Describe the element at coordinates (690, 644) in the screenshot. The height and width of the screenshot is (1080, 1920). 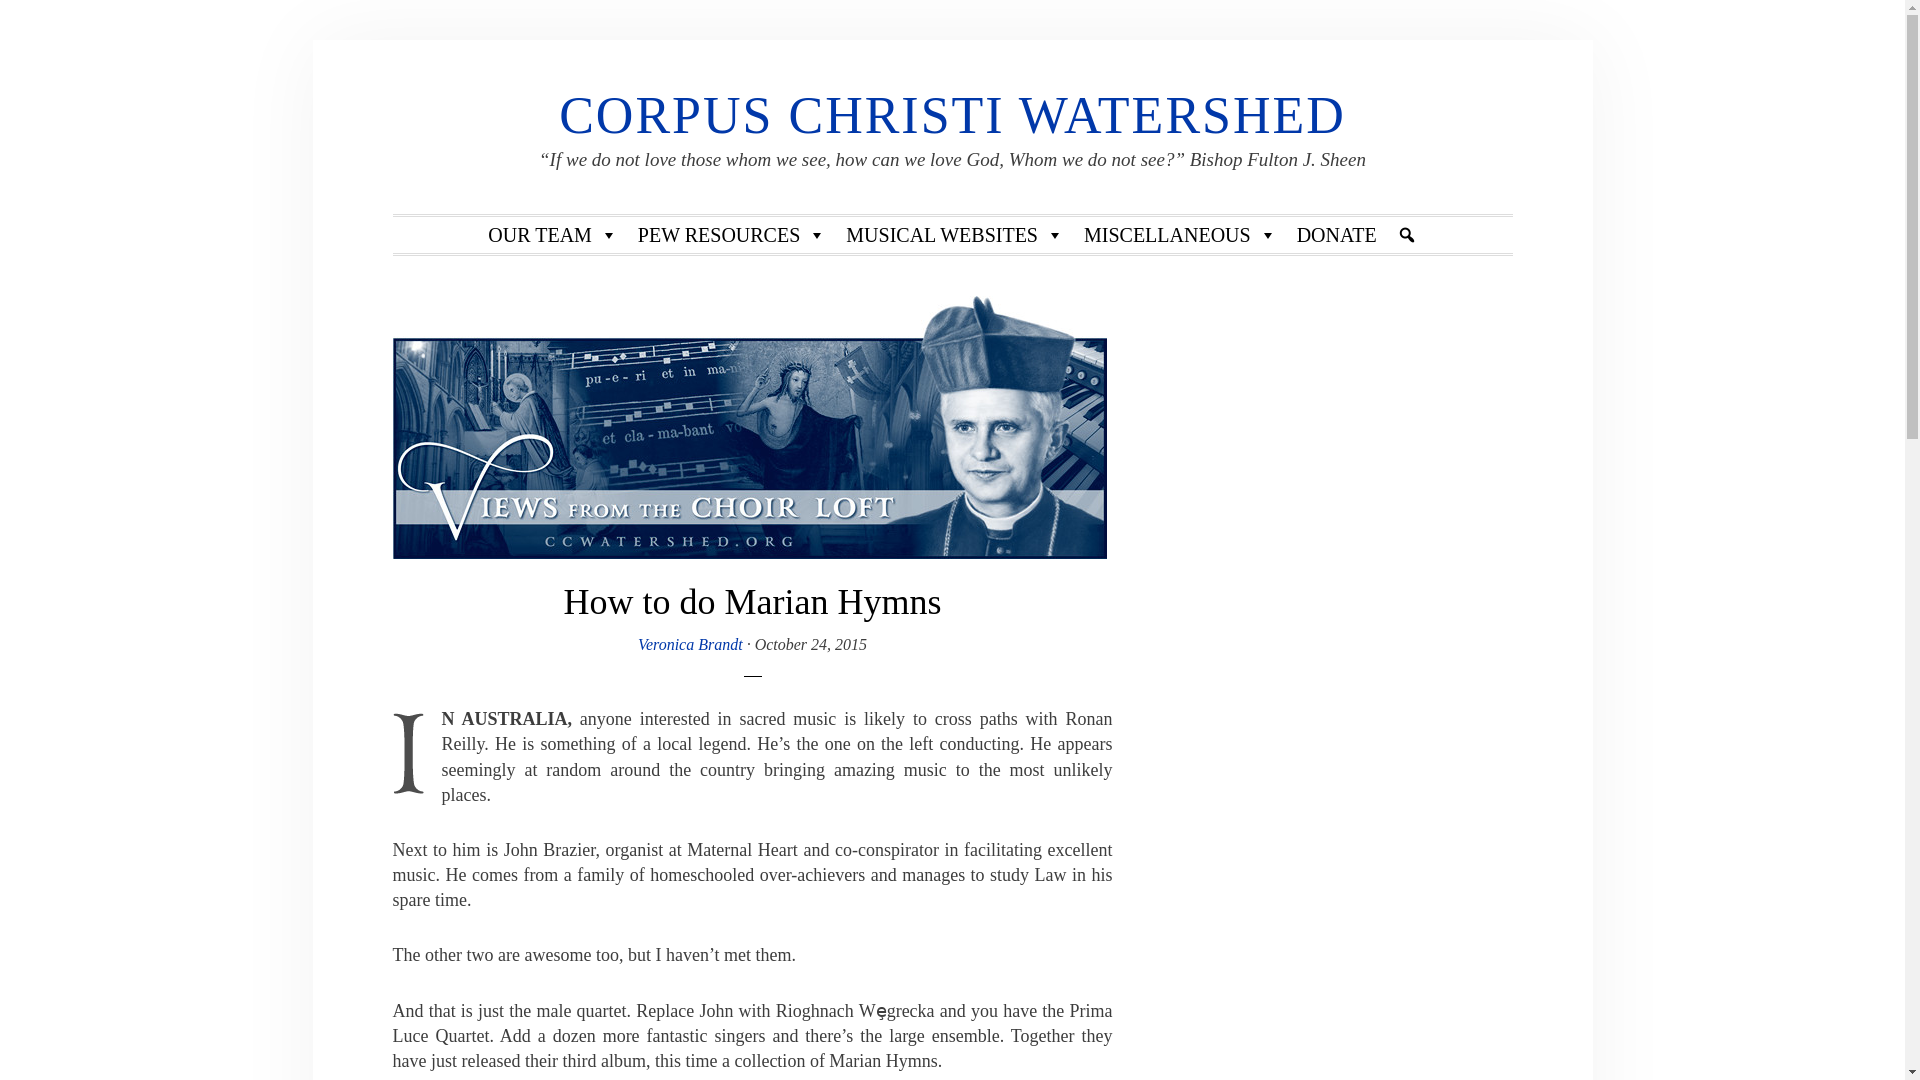
I see `Veronica Brandt` at that location.